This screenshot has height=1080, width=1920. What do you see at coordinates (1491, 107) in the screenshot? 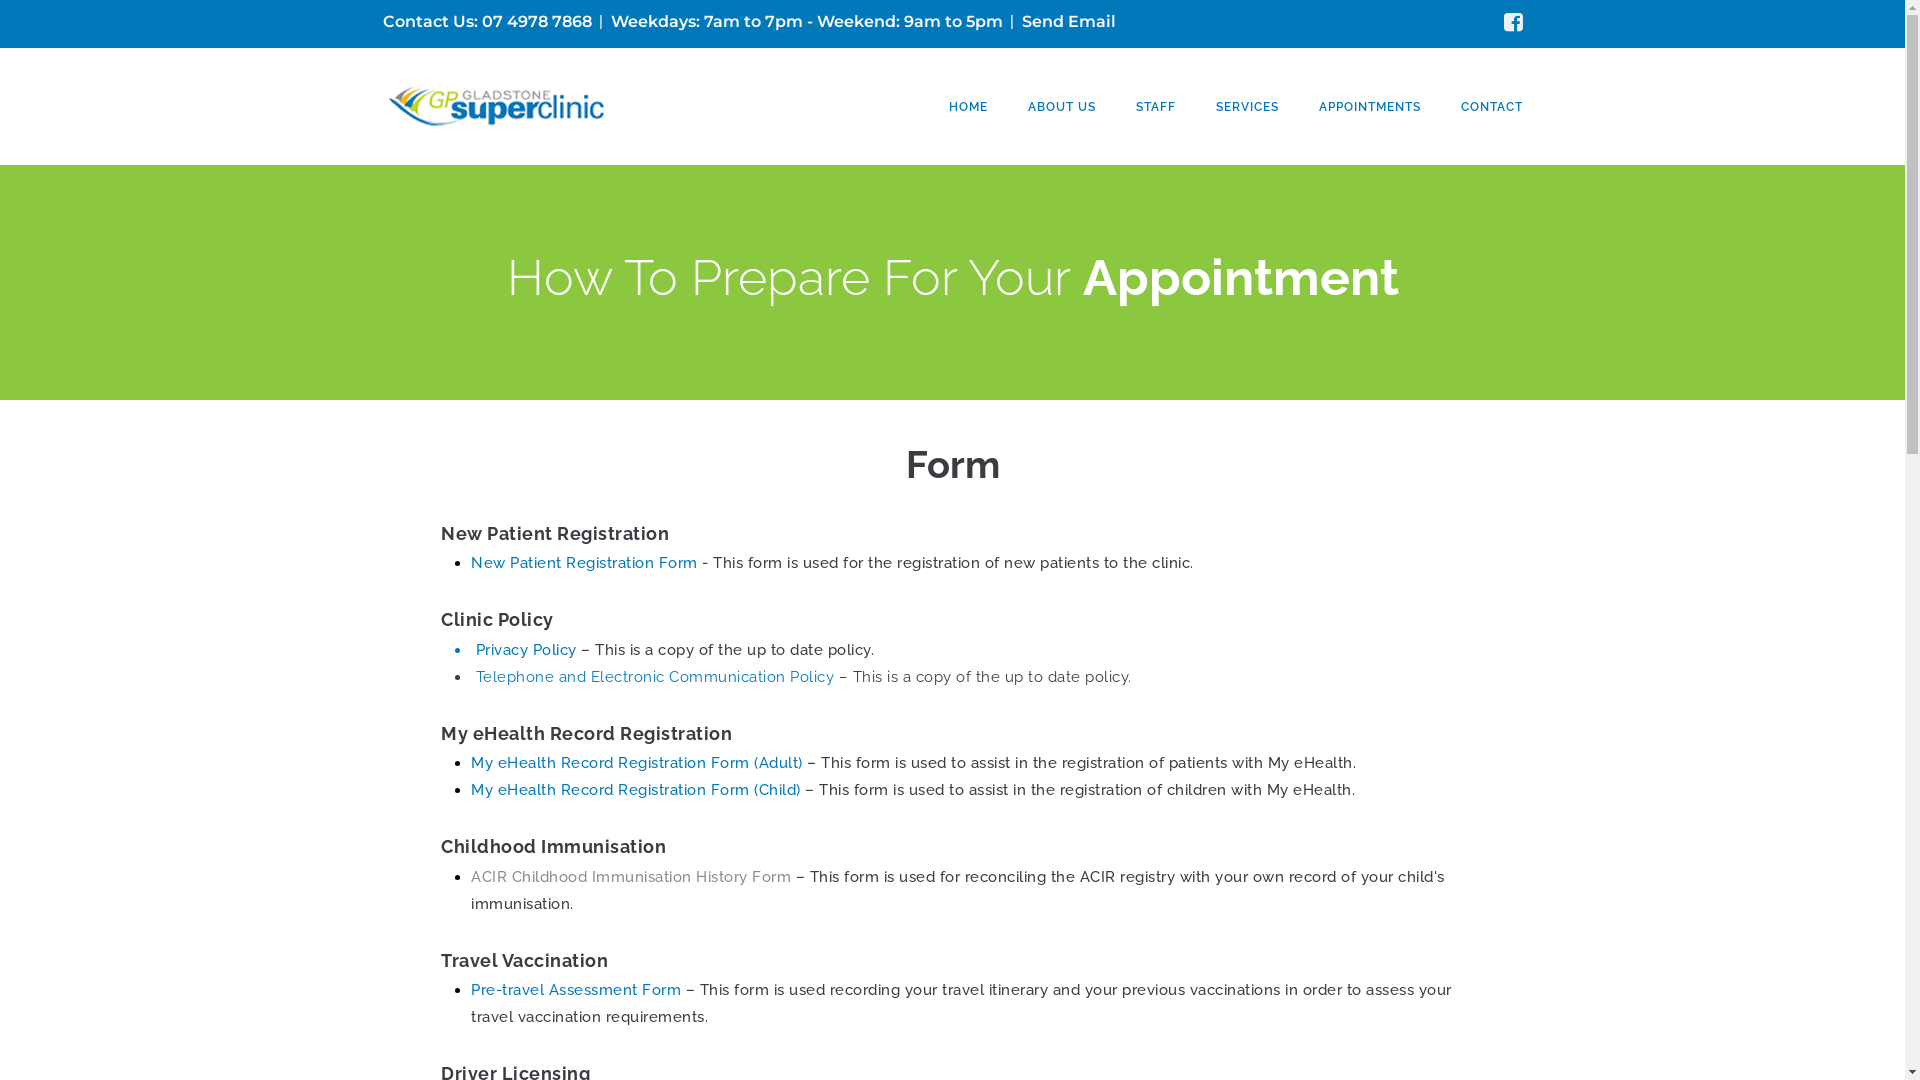
I see `CONTACT` at bounding box center [1491, 107].